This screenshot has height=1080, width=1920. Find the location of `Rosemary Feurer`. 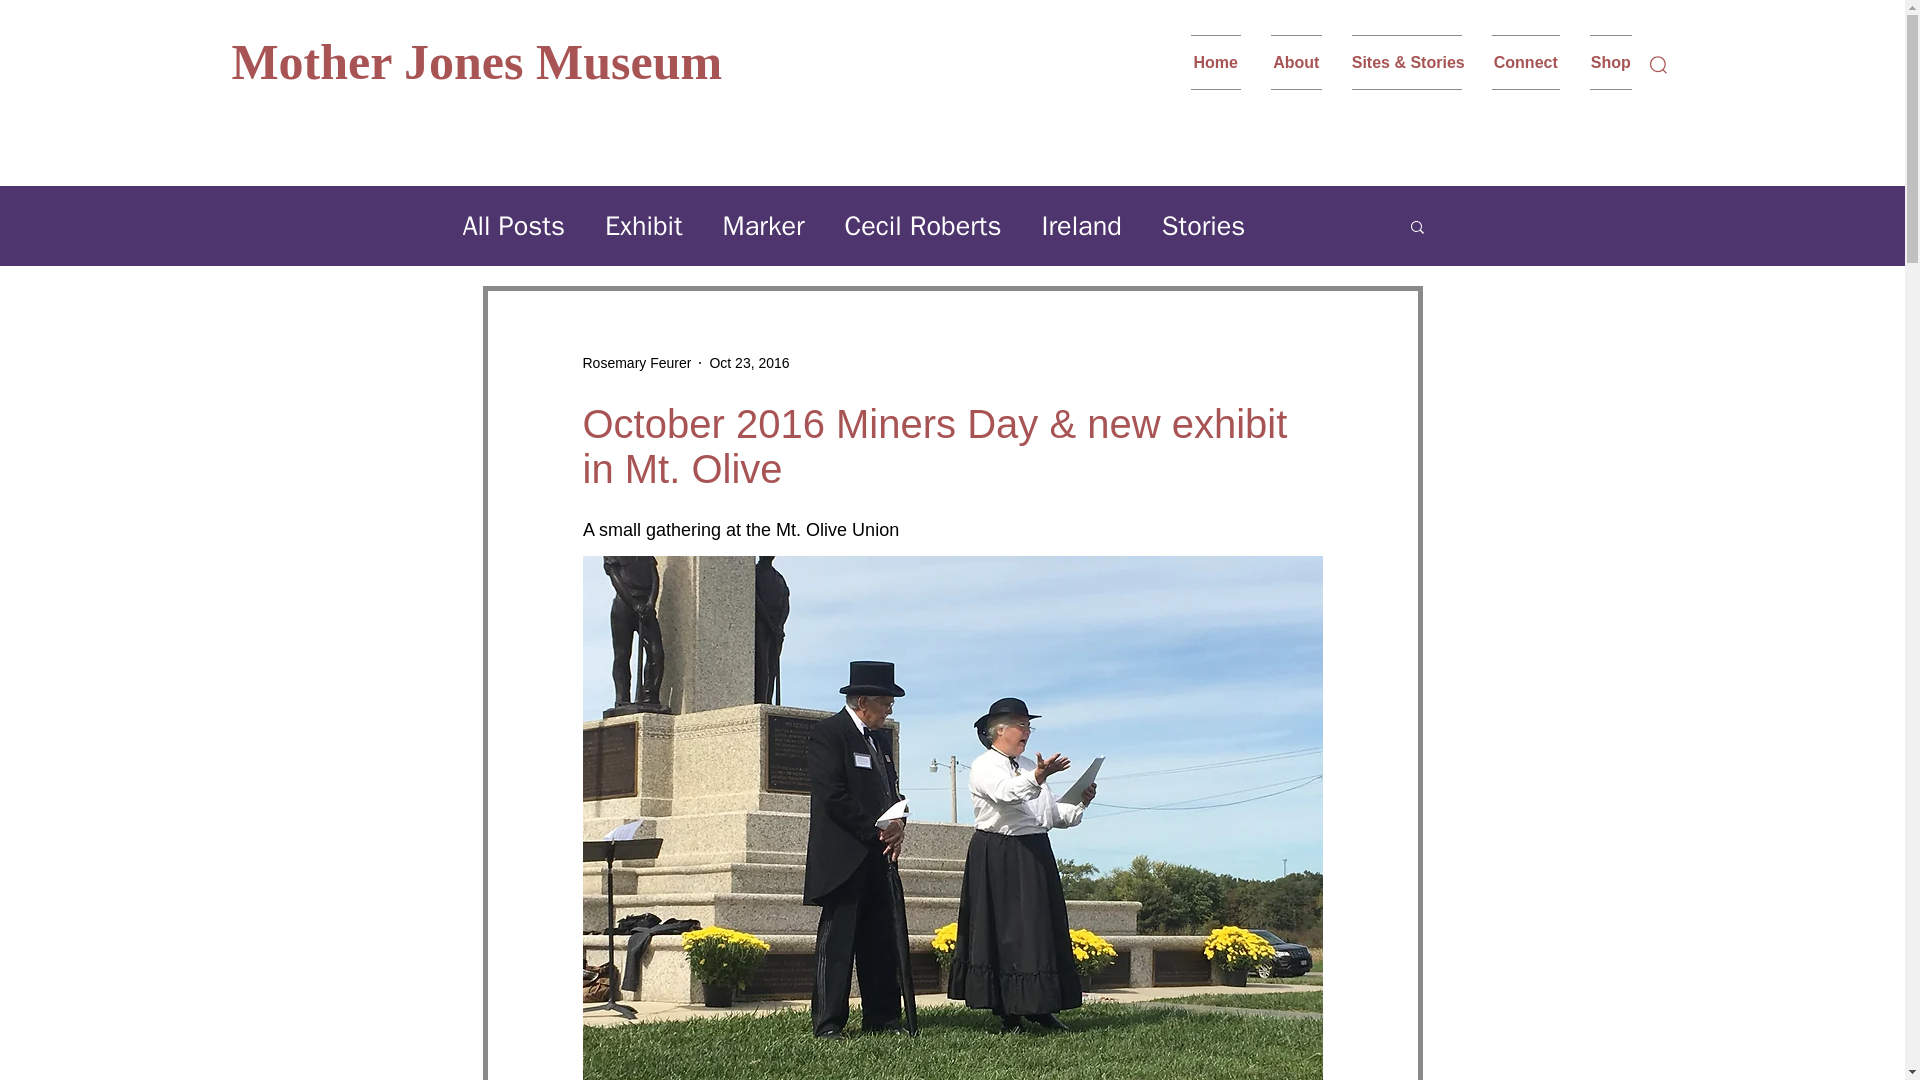

Rosemary Feurer is located at coordinates (636, 362).